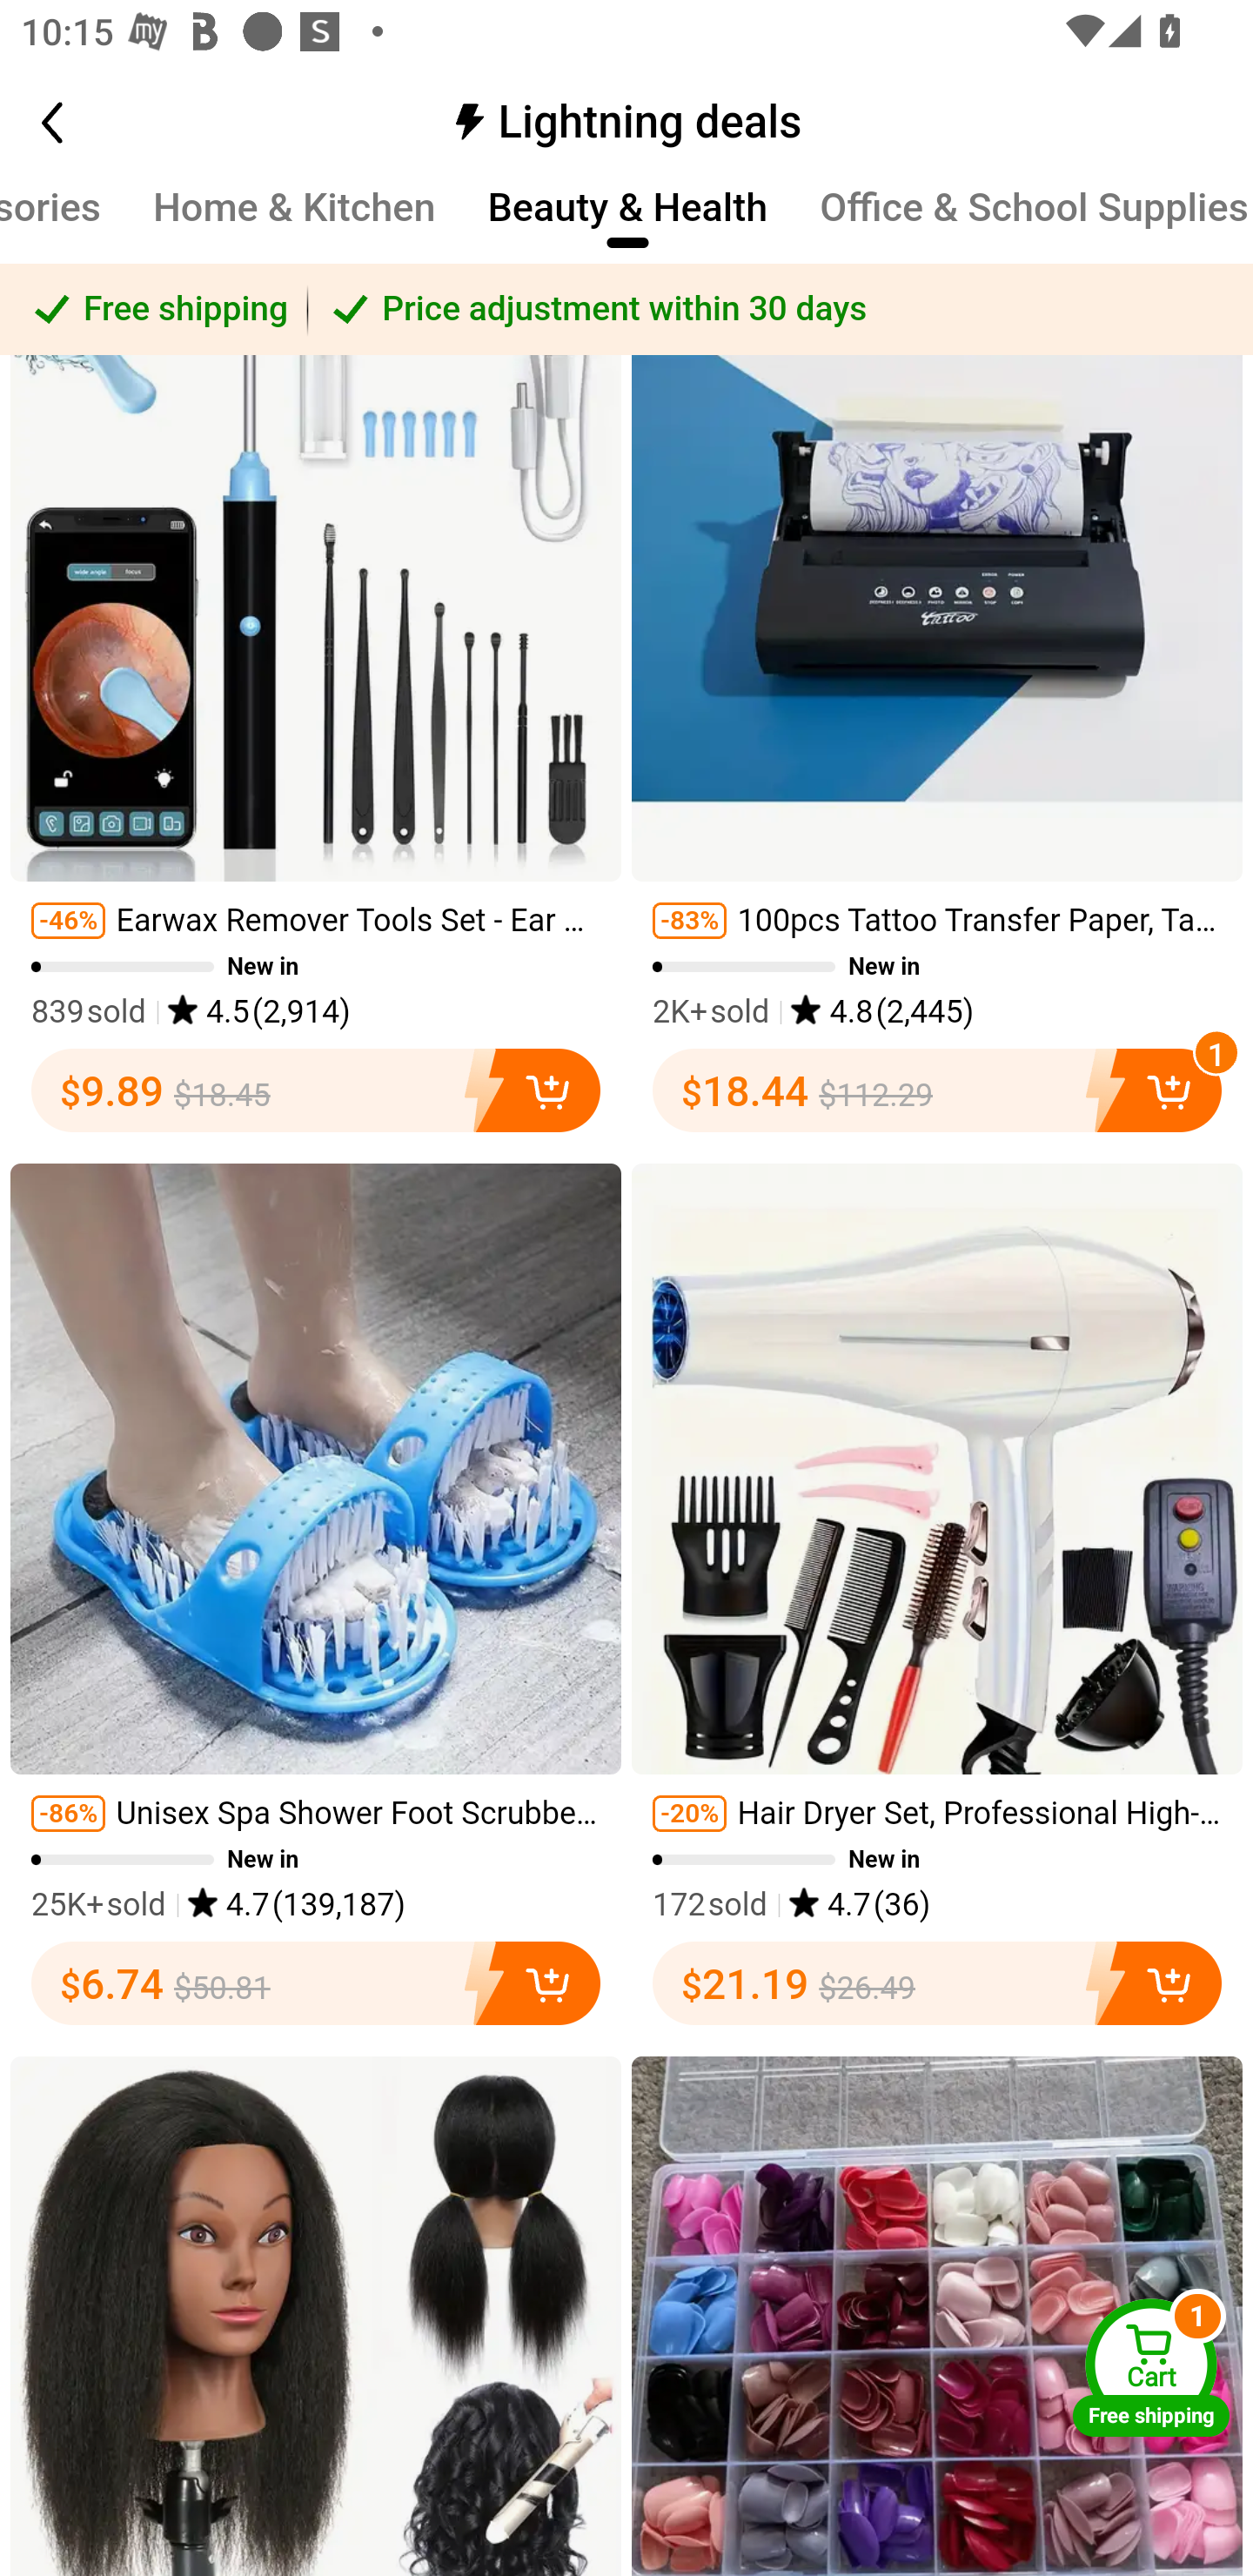 The width and height of the screenshot is (1253, 2576). What do you see at coordinates (1035, 223) in the screenshot?
I see `Office & School Supplies` at bounding box center [1035, 223].